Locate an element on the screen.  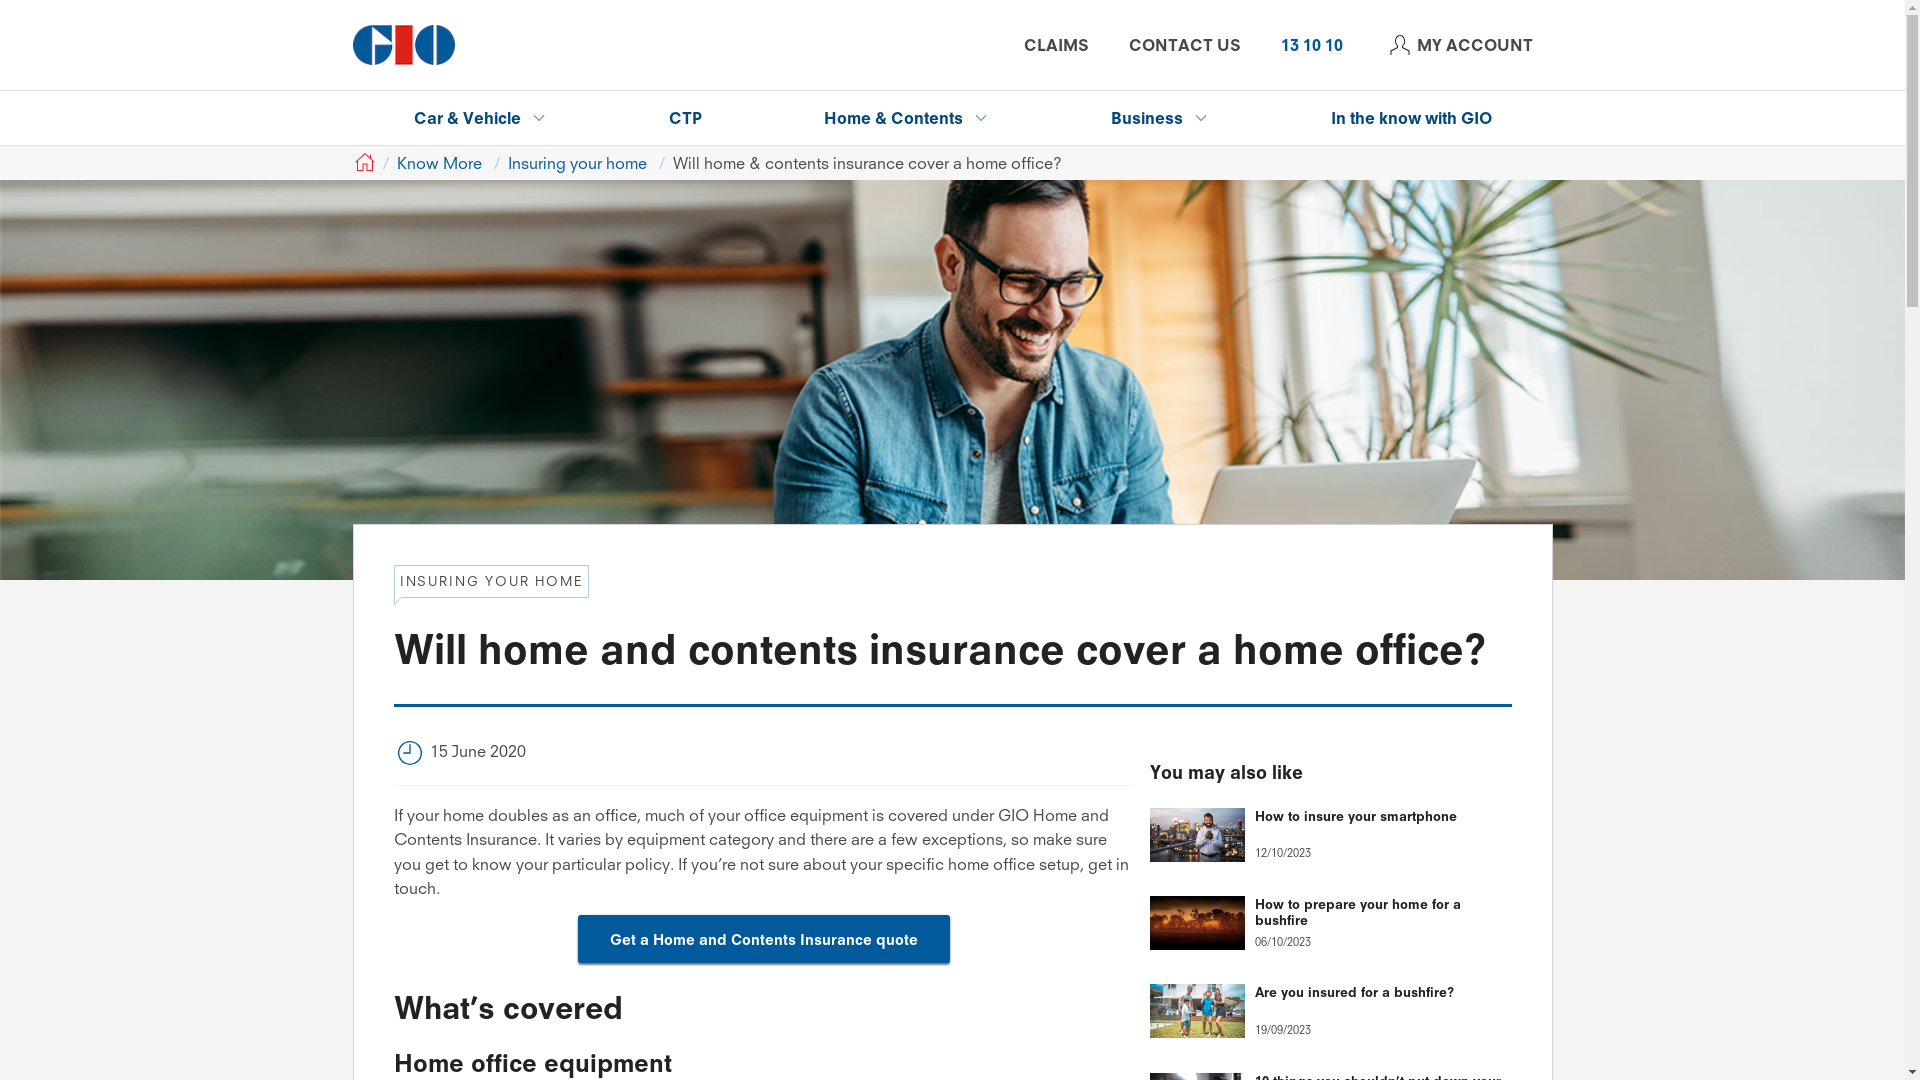
CTP is located at coordinates (686, 118).